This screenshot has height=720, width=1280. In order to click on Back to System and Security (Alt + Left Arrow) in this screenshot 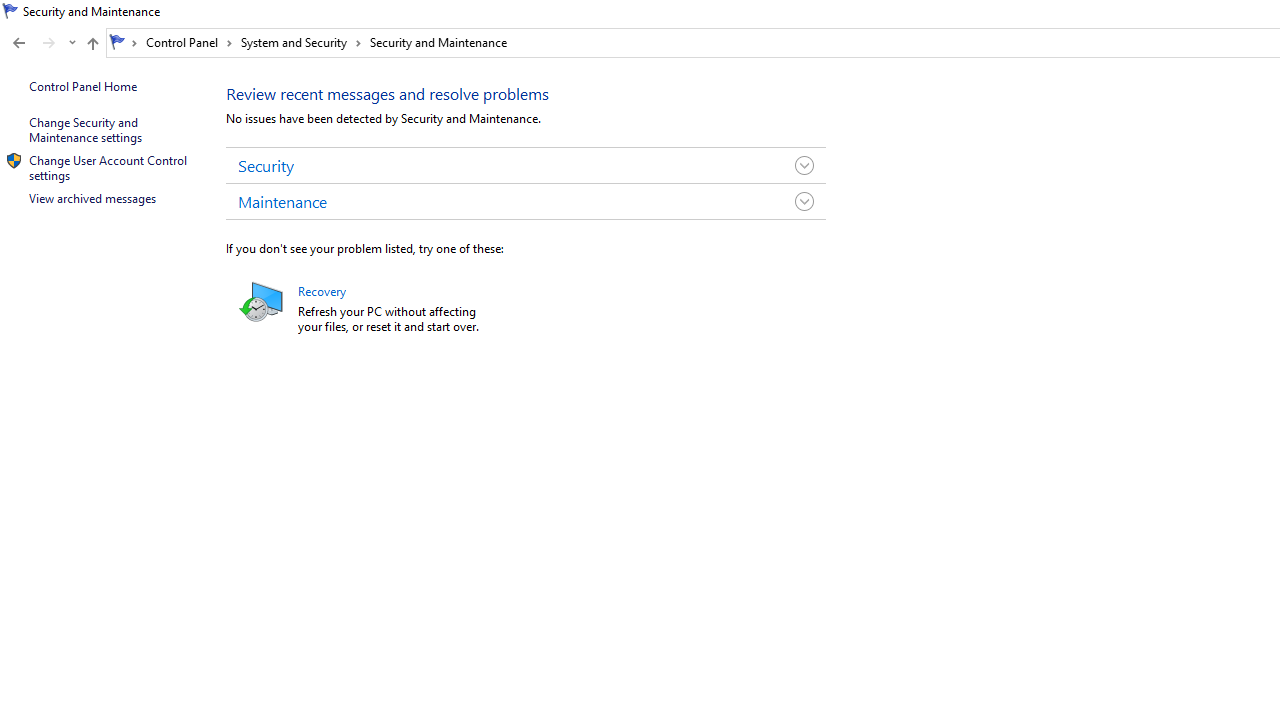, I will do `click(18, 43)`.